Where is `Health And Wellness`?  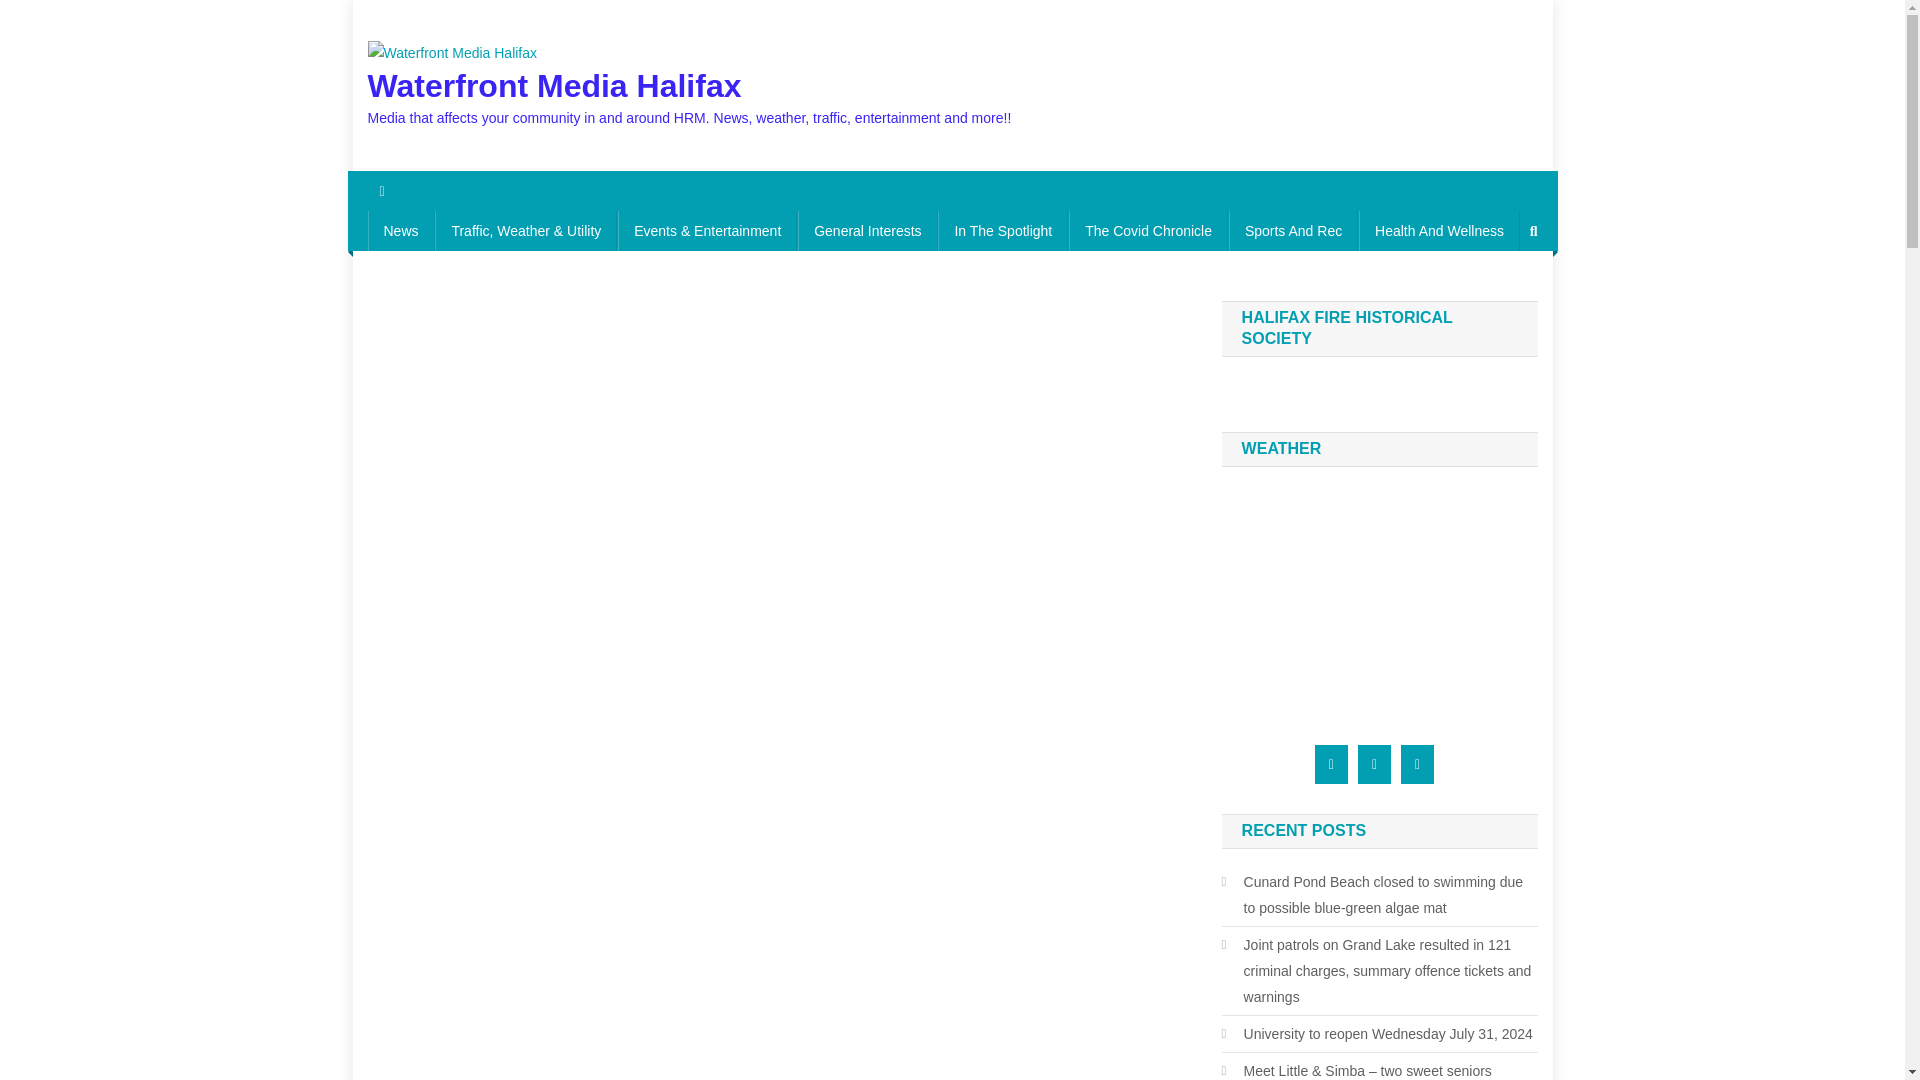 Health And Wellness is located at coordinates (1440, 230).